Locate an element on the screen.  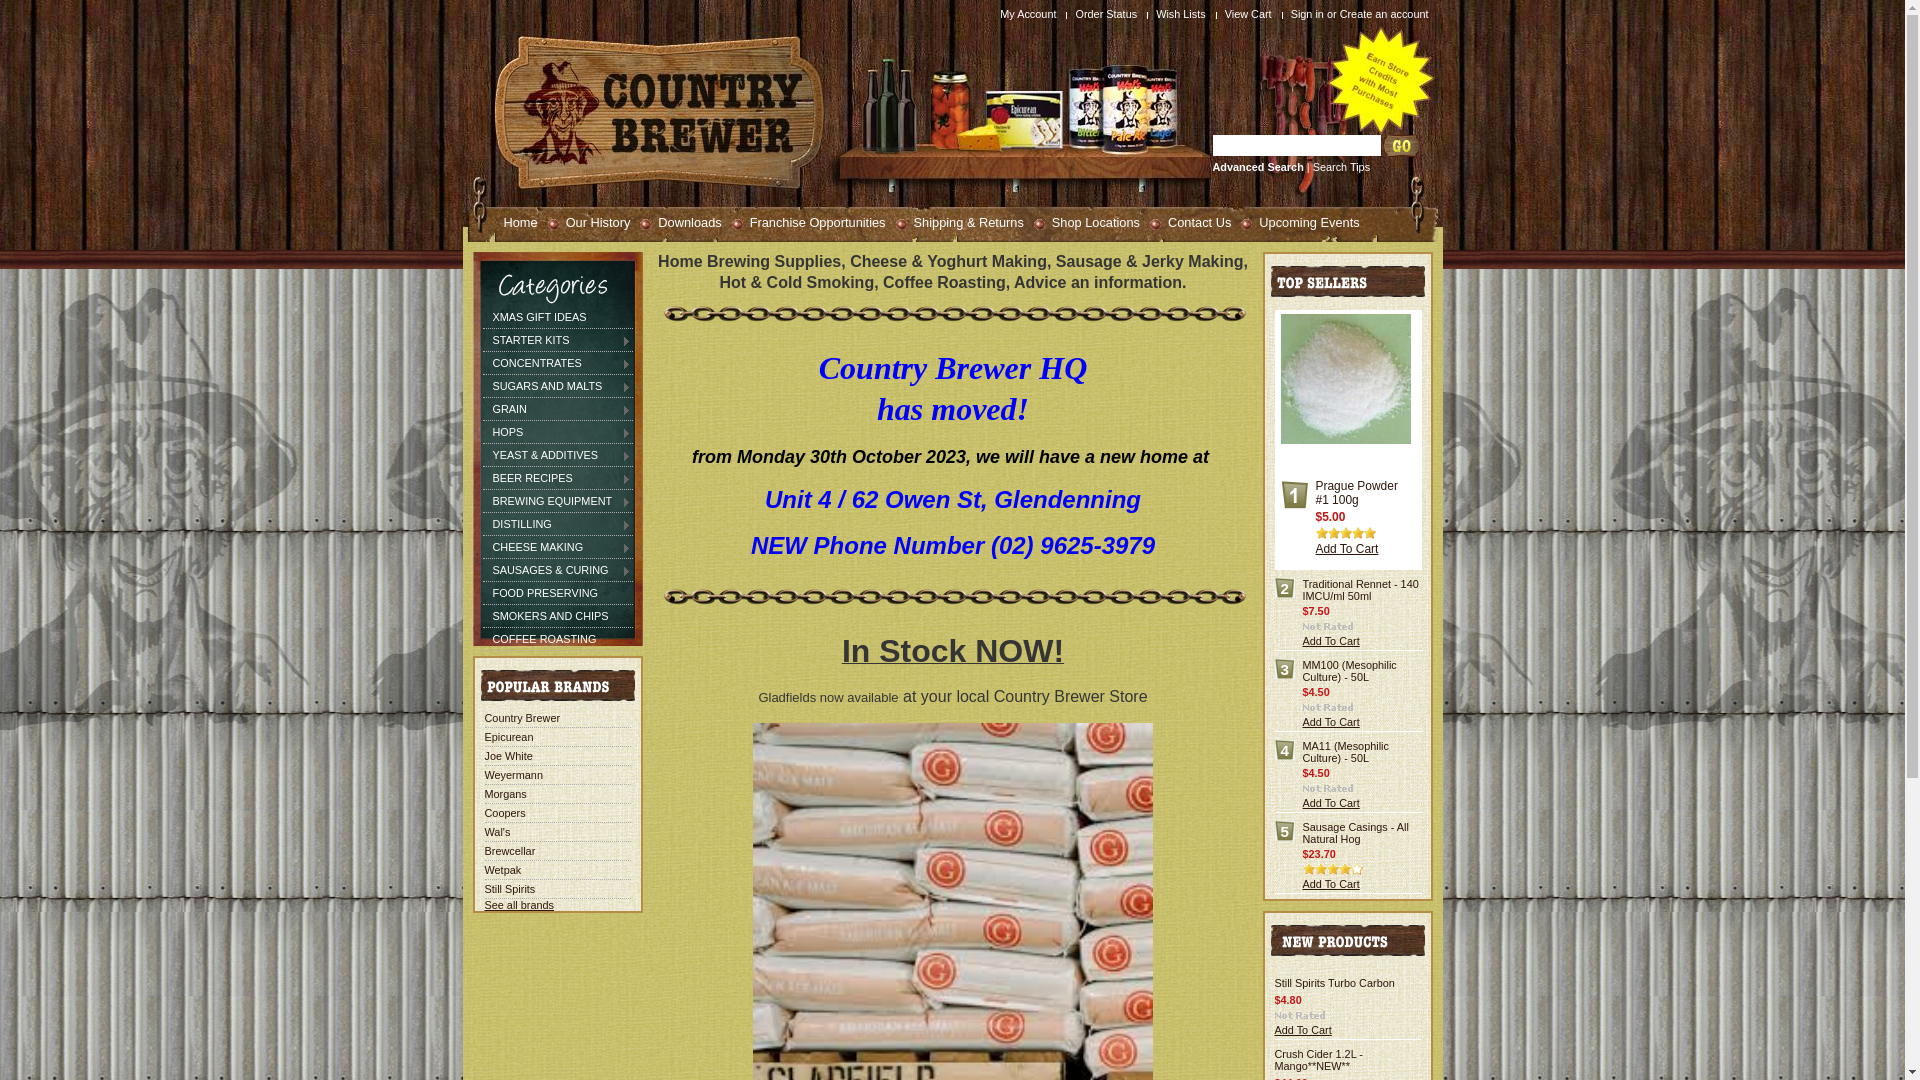
Wal's is located at coordinates (497, 832).